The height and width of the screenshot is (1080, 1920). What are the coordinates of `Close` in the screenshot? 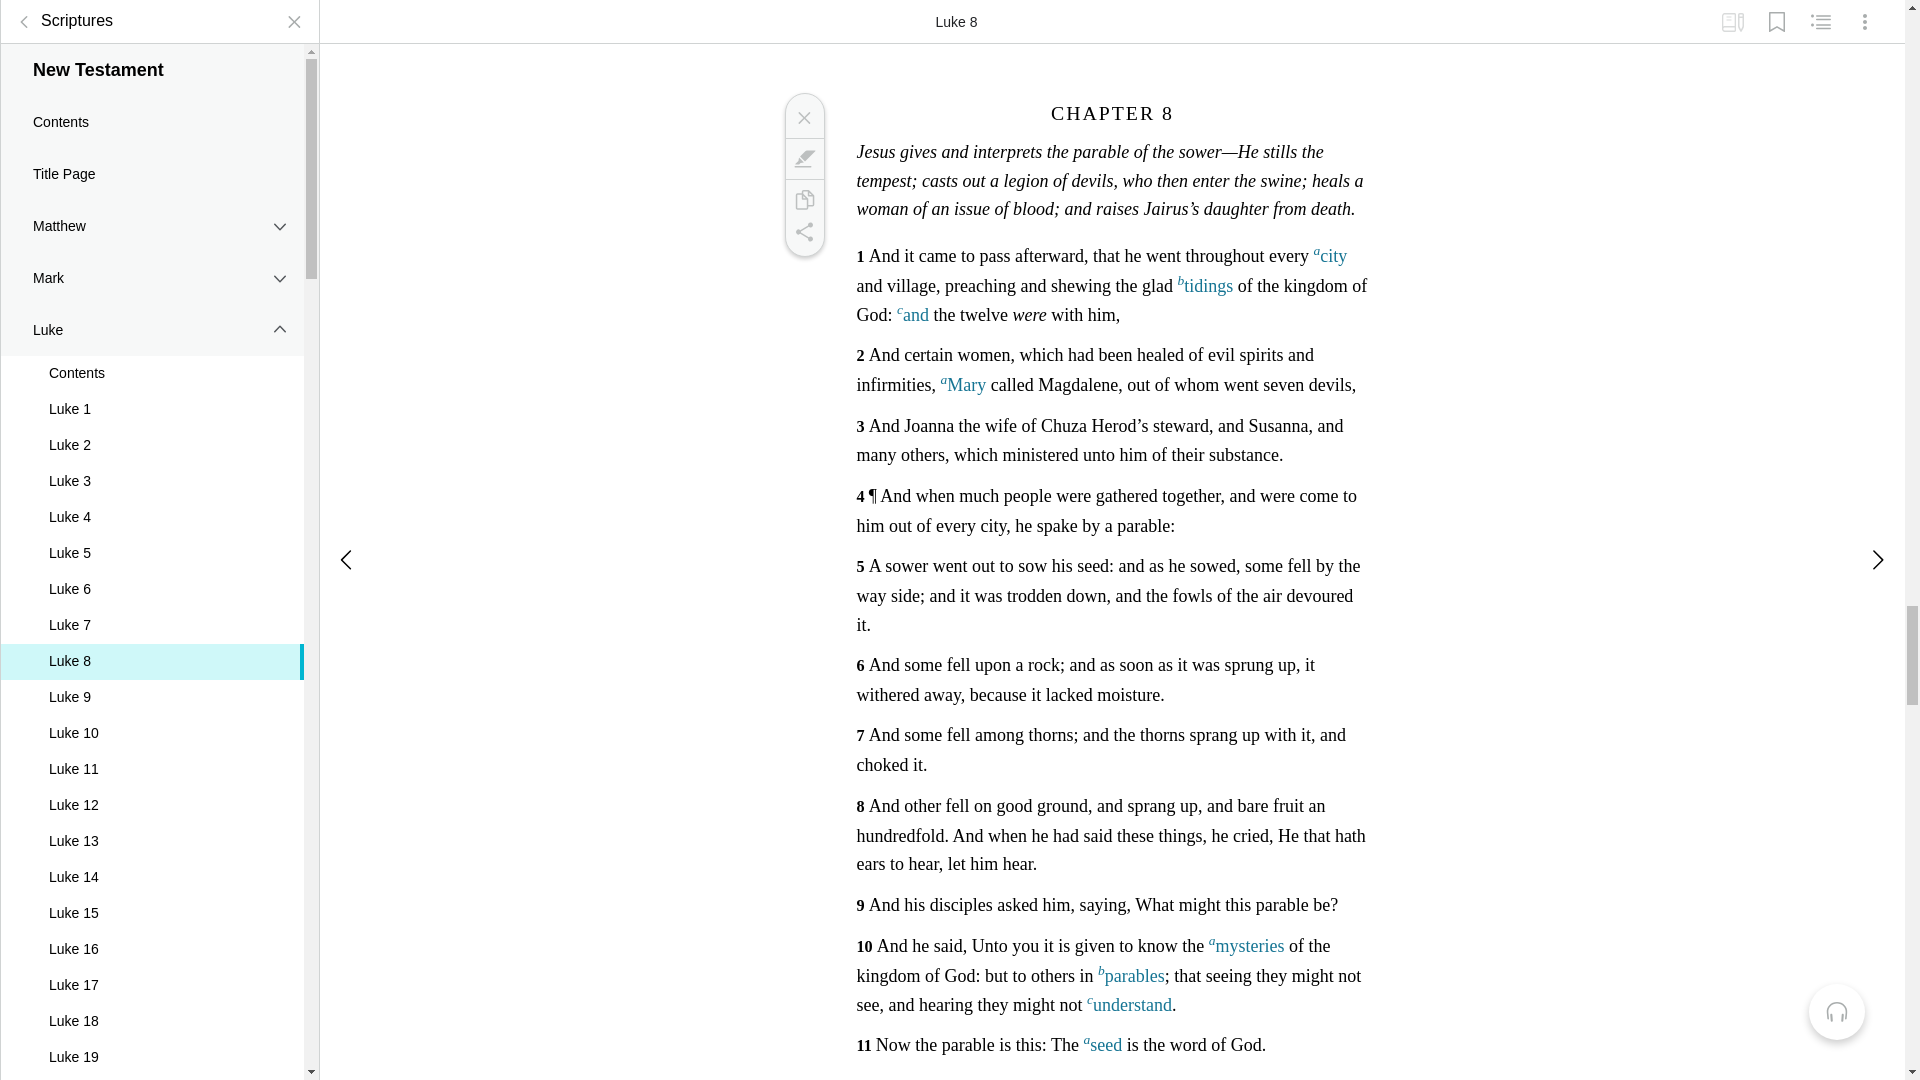 It's located at (803, 117).